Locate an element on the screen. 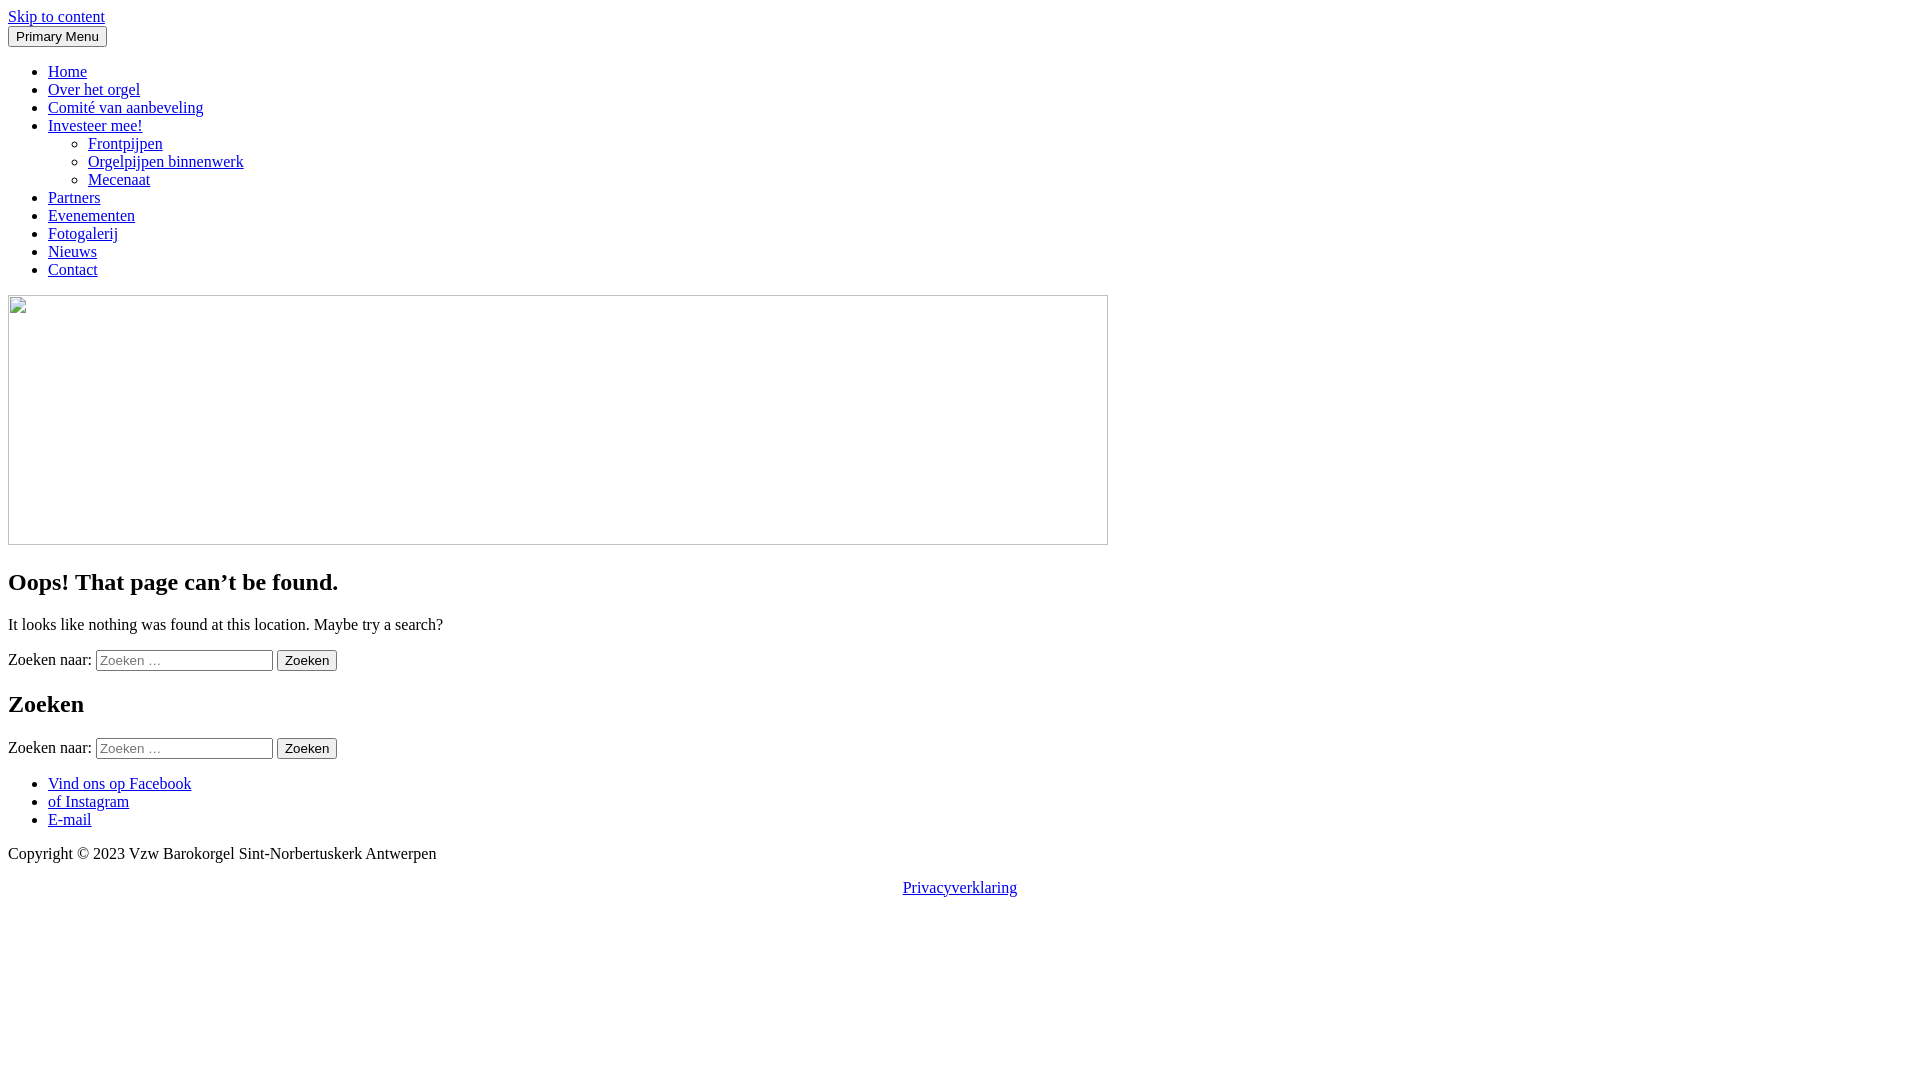 This screenshot has height=1080, width=1920. Fotogalerij is located at coordinates (83, 234).